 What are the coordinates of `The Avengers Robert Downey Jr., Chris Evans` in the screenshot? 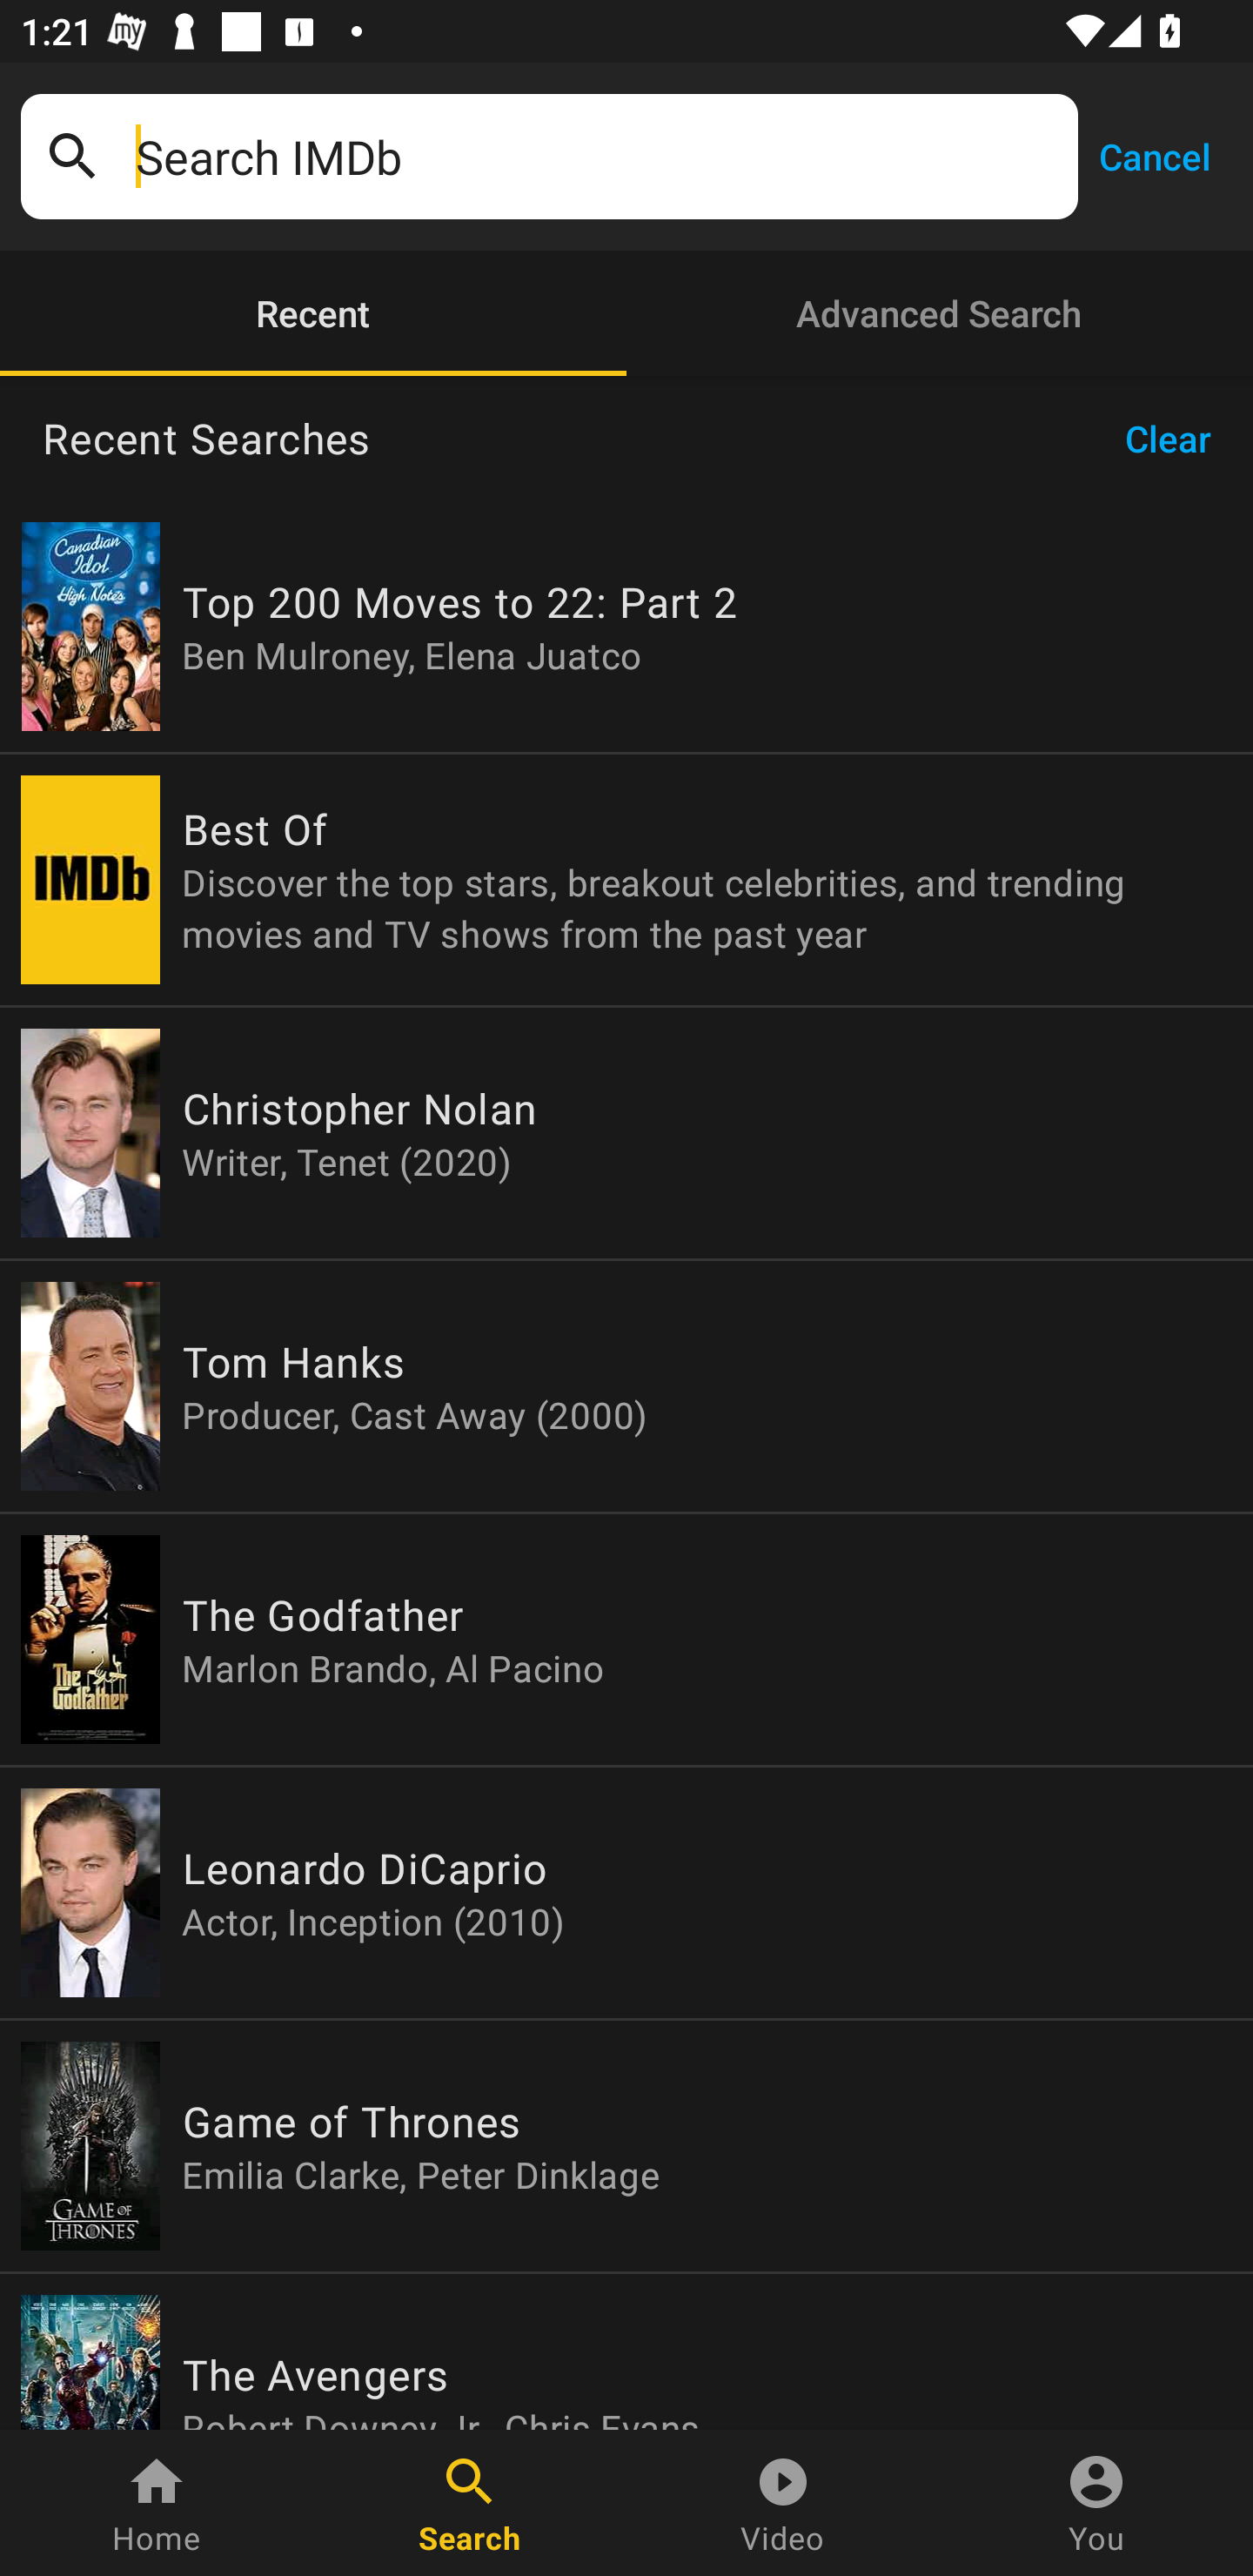 It's located at (626, 2351).